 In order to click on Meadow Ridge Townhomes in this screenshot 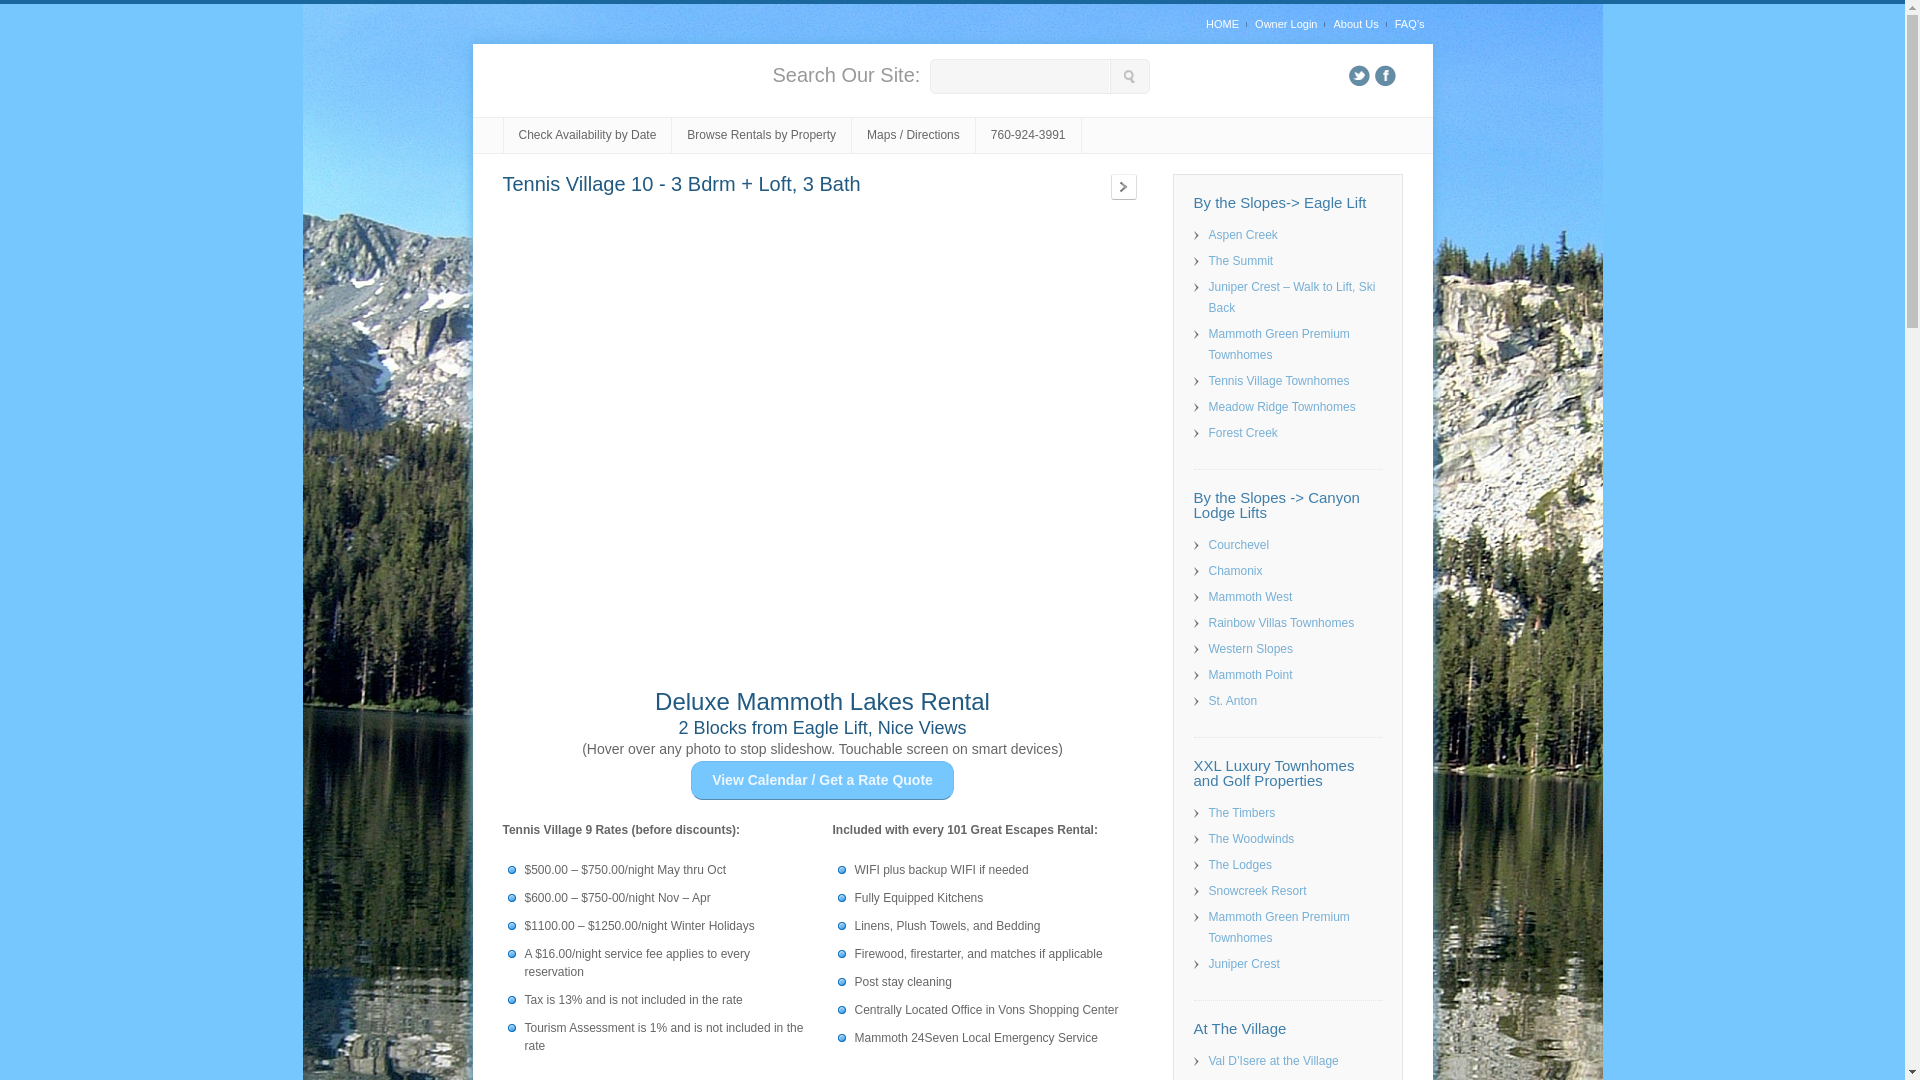, I will do `click(1282, 407)`.